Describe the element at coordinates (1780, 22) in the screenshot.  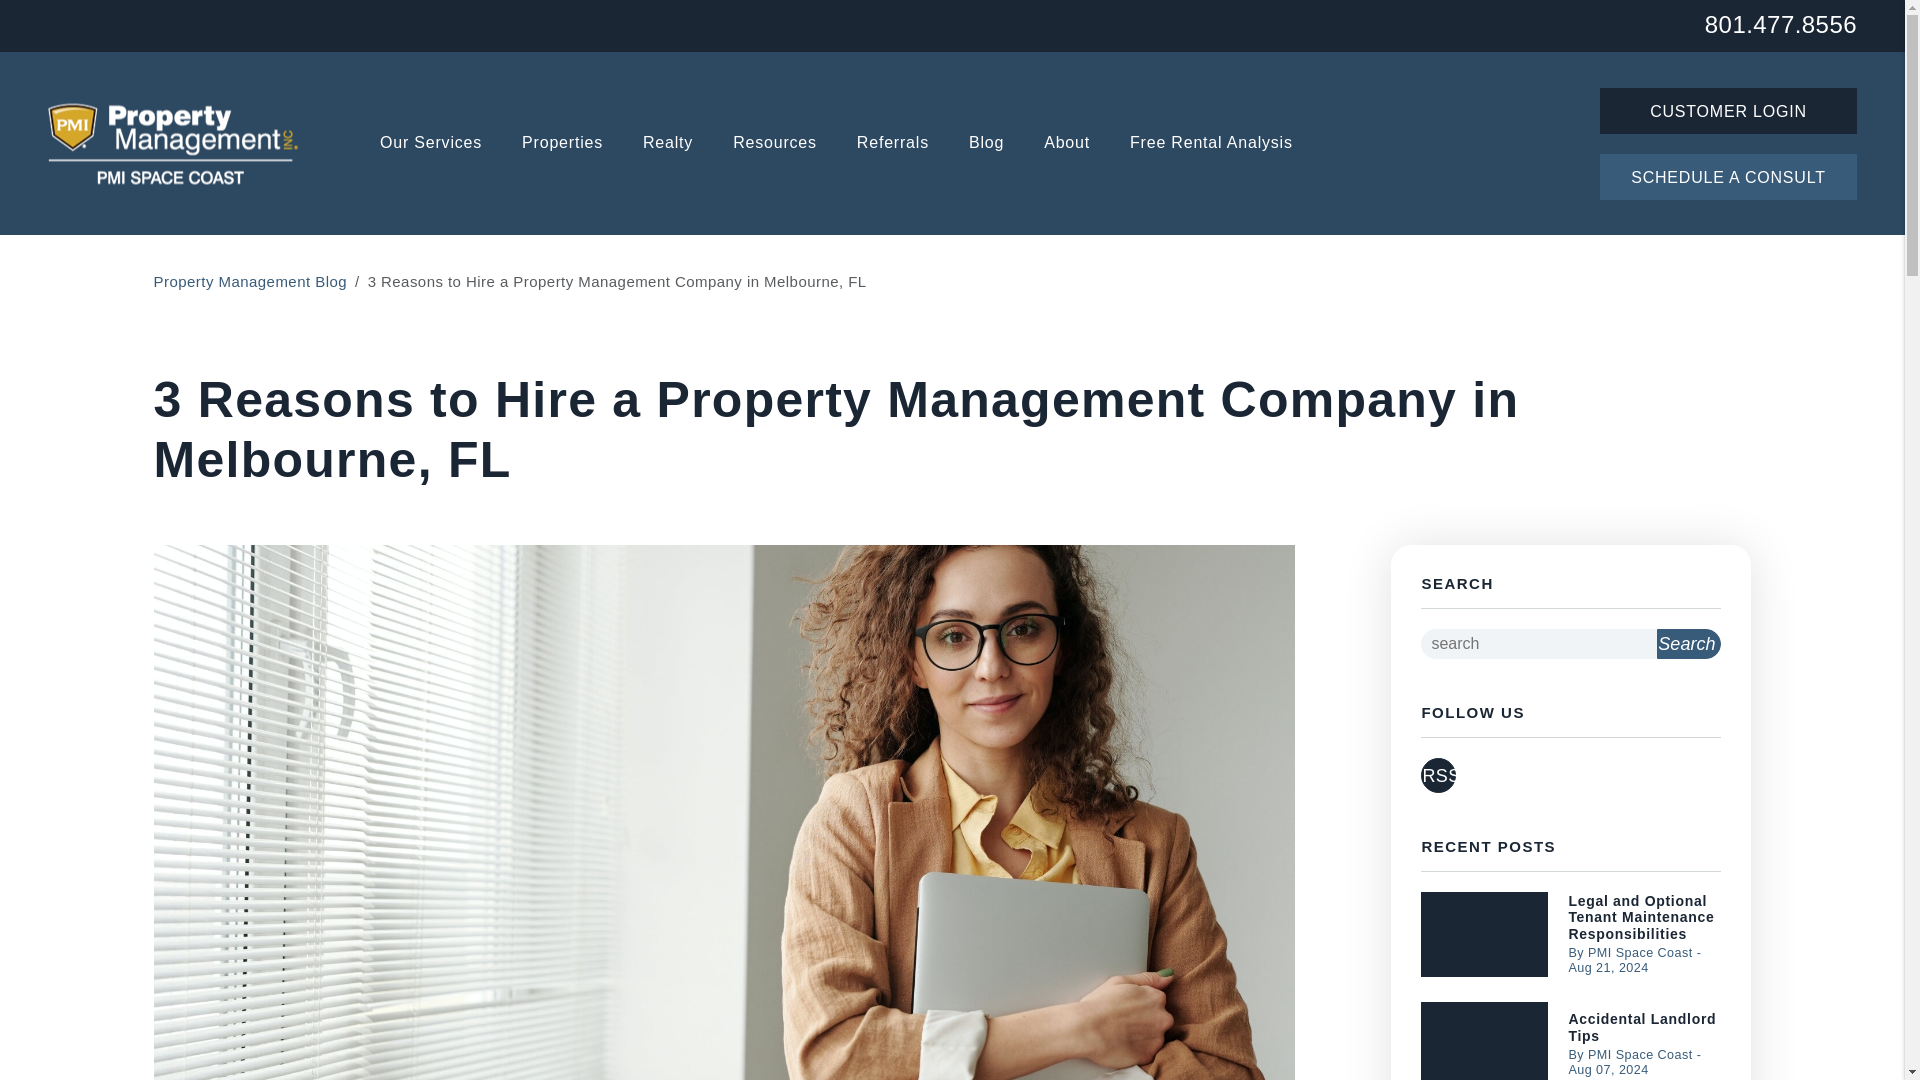
I see `801.477.8556` at that location.